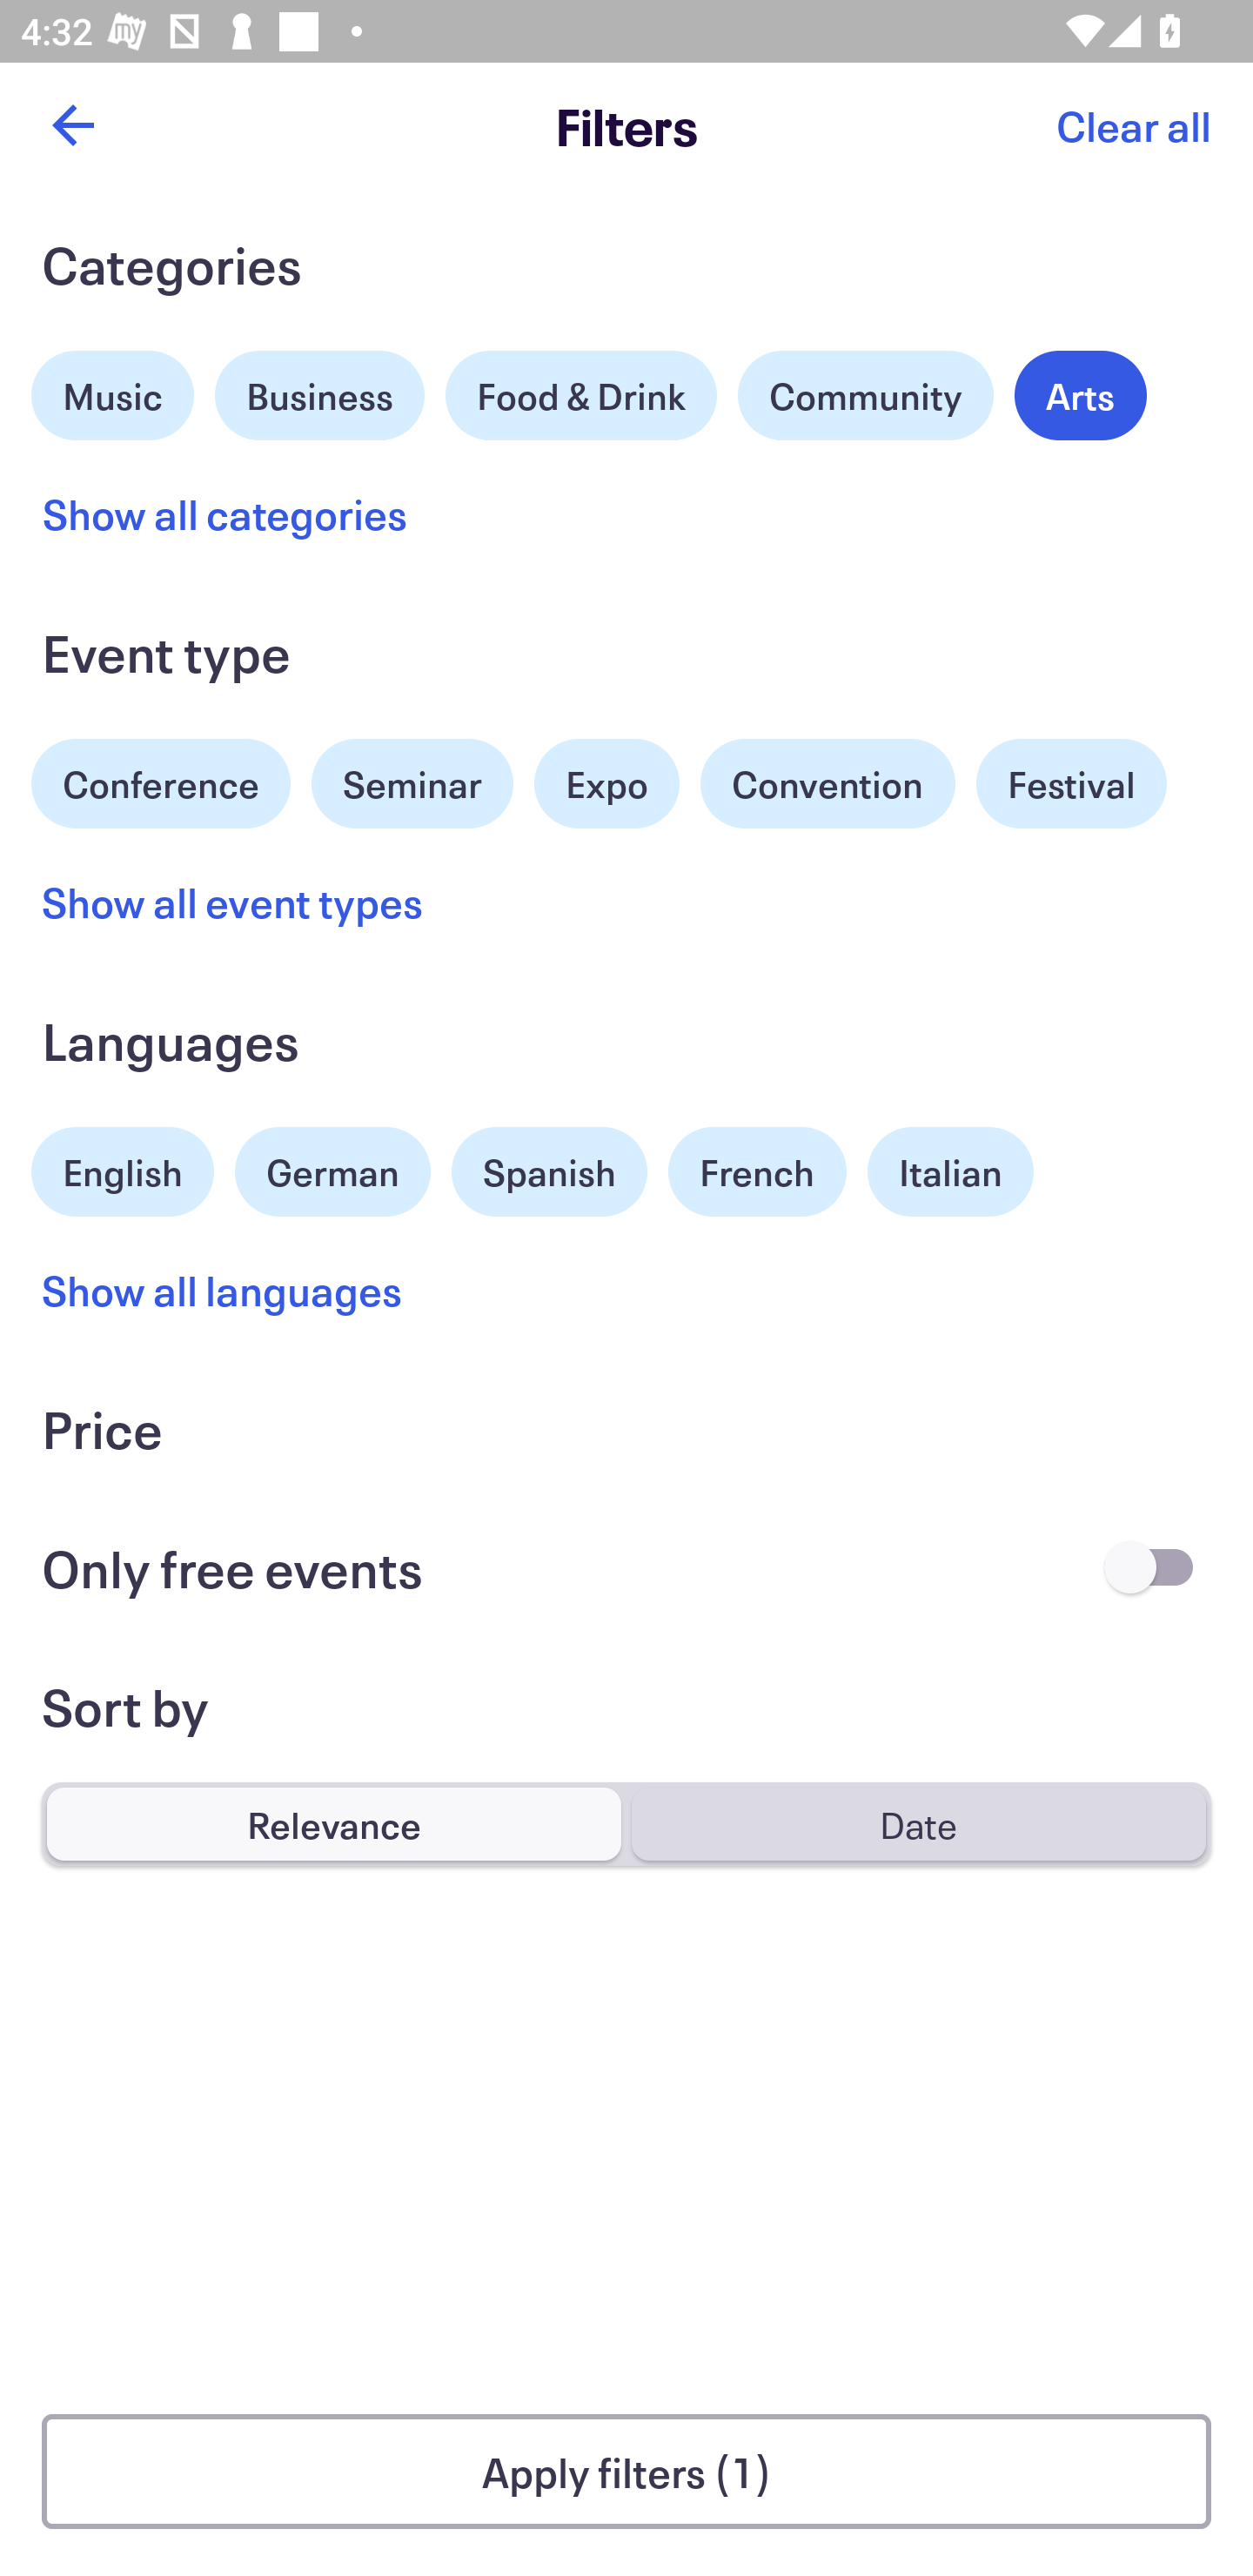 The width and height of the screenshot is (1253, 2576). Describe the element at coordinates (320, 392) in the screenshot. I see `Business` at that location.